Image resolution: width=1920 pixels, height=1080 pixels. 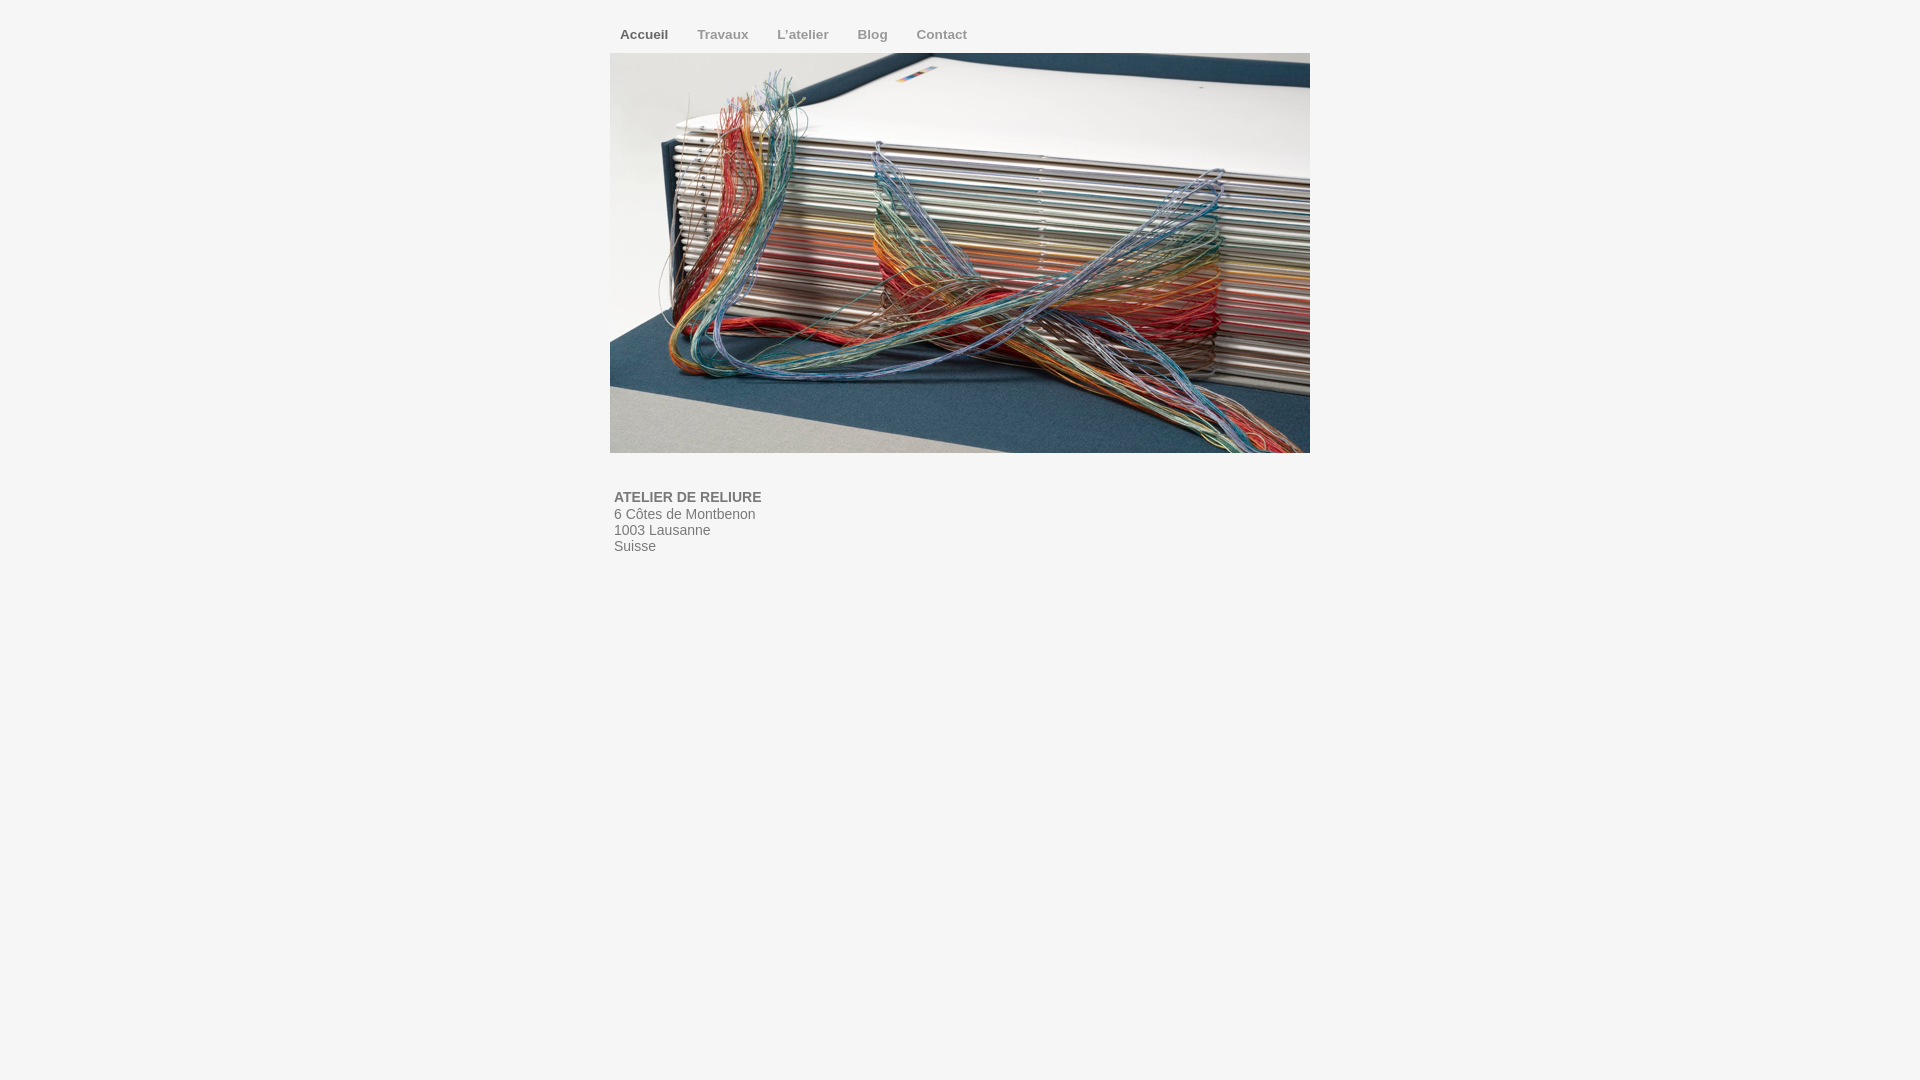 I want to click on Accueil, so click(x=646, y=34).